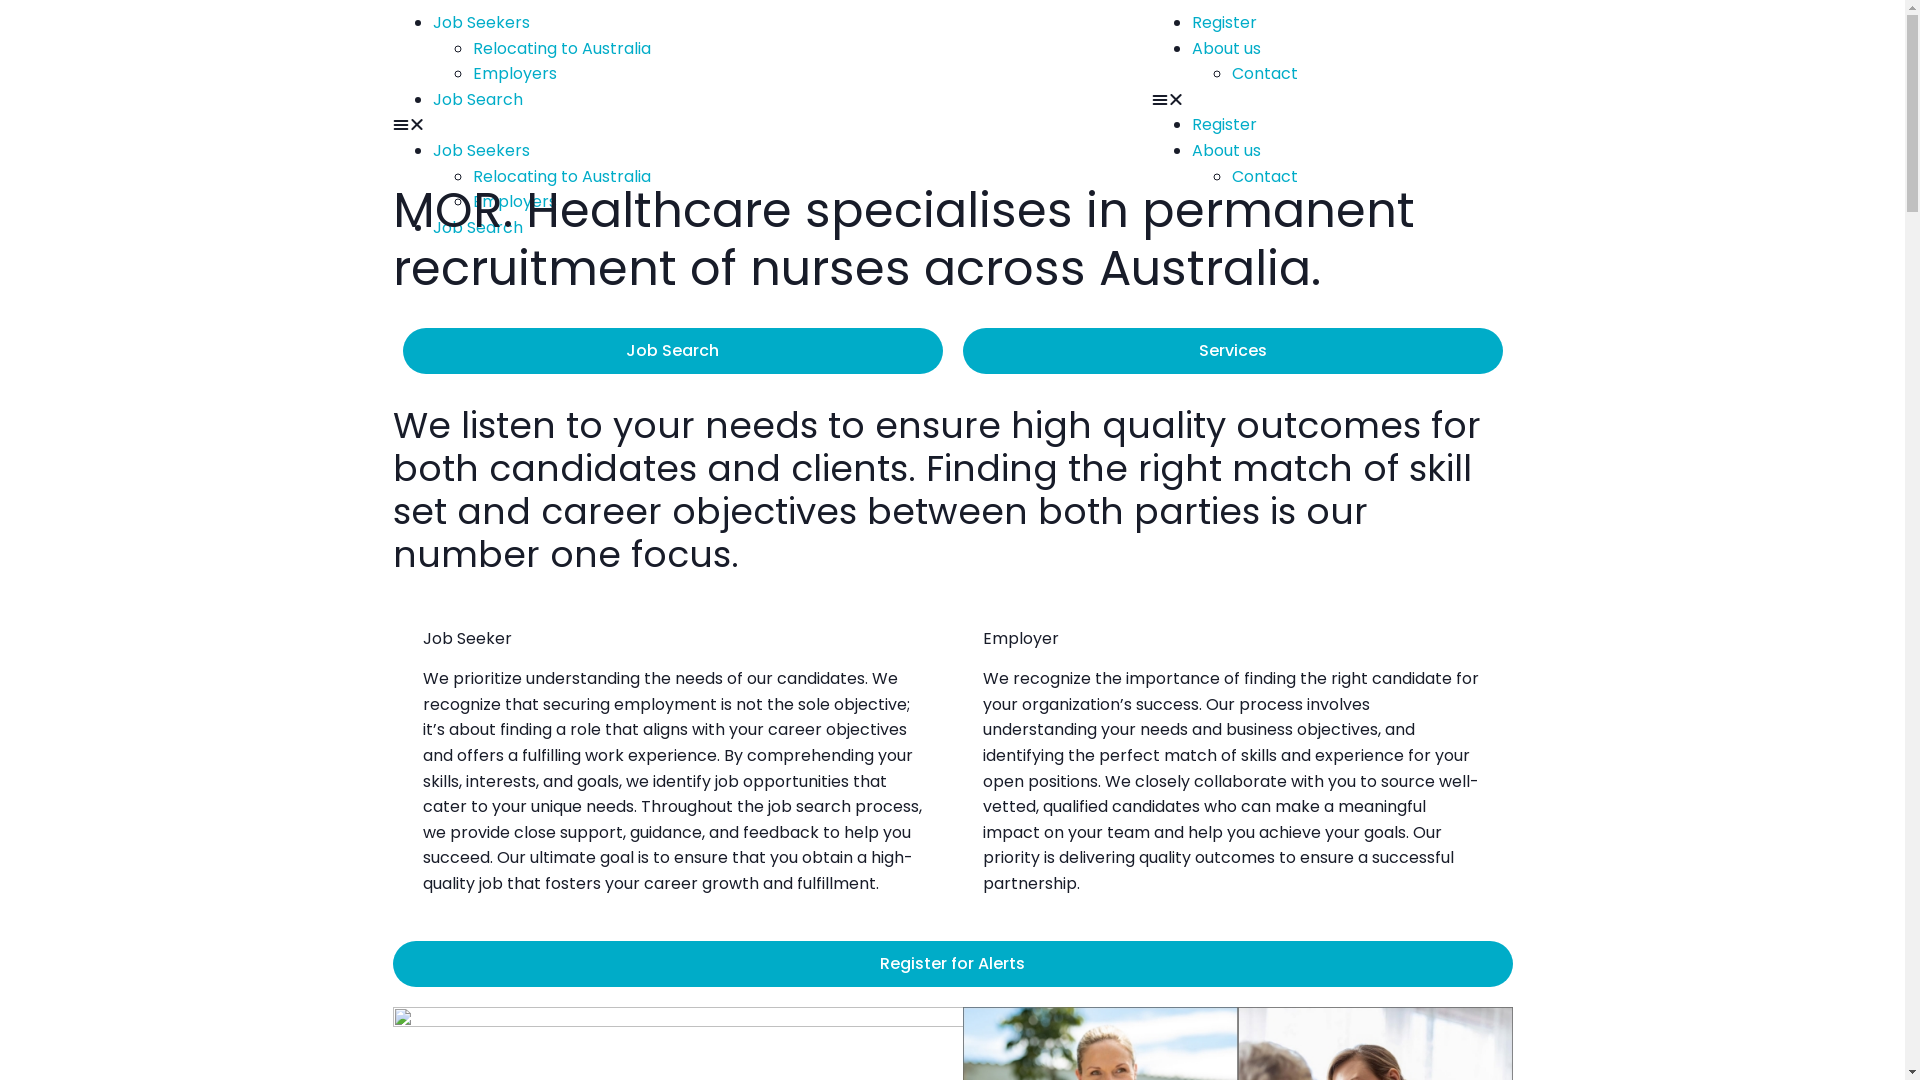 Image resolution: width=1920 pixels, height=1080 pixels. What do you see at coordinates (477, 228) in the screenshot?
I see `Job Search` at bounding box center [477, 228].